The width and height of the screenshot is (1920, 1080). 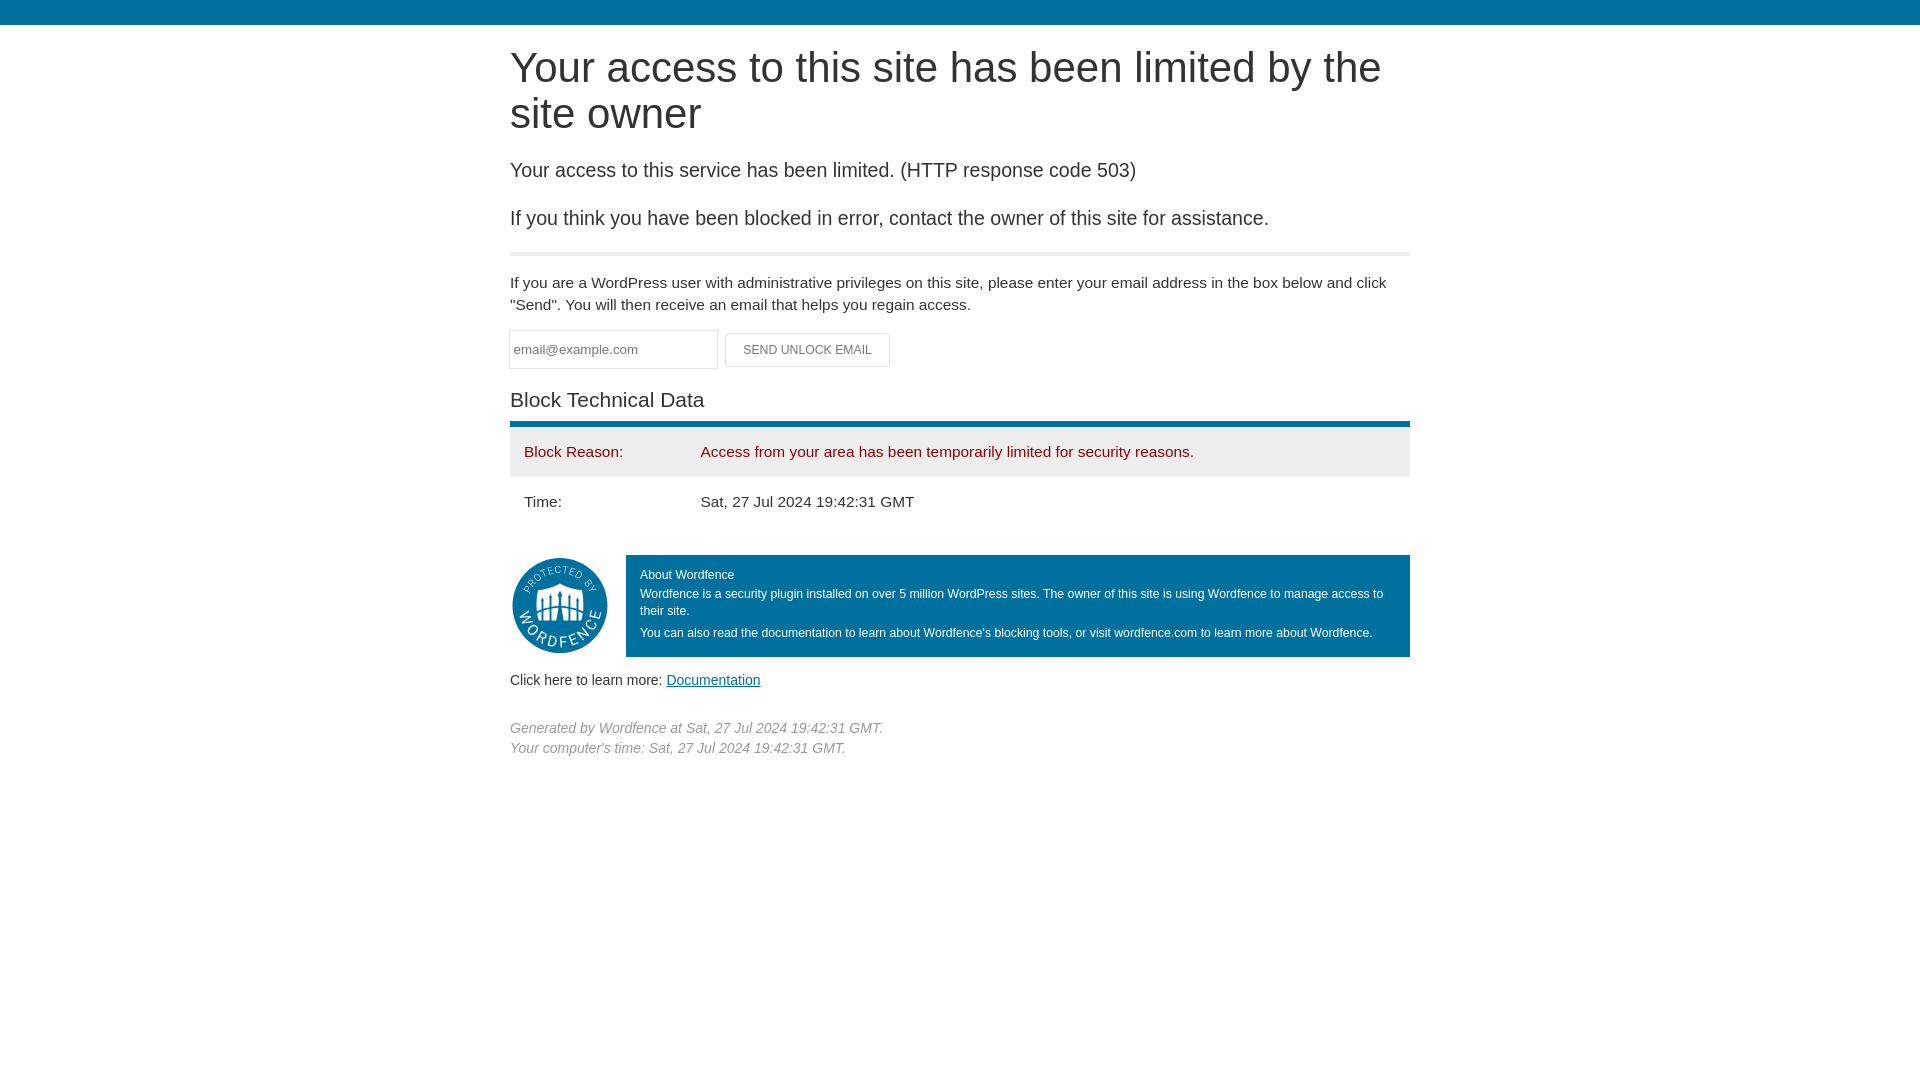 I want to click on Documentation, so click(x=713, y=679).